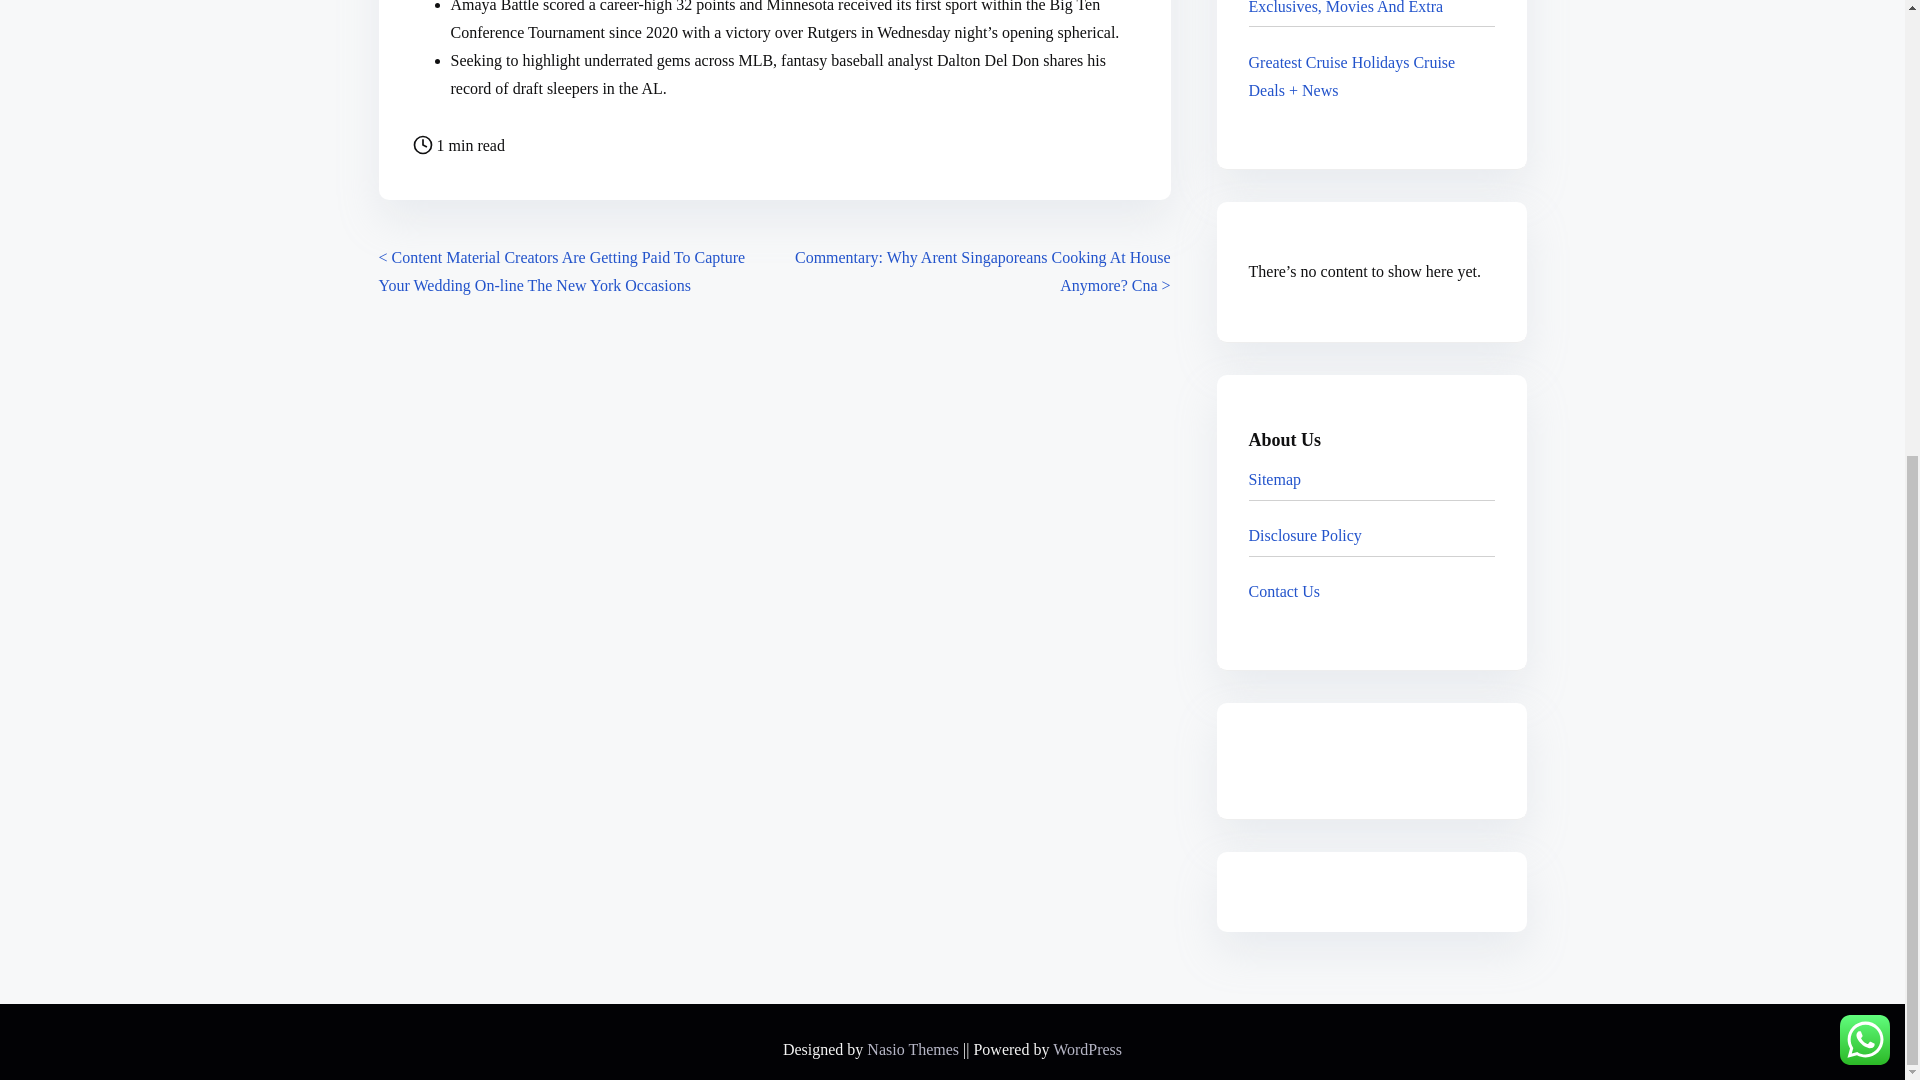  What do you see at coordinates (915, 1050) in the screenshot?
I see `Nasio Themes` at bounding box center [915, 1050].